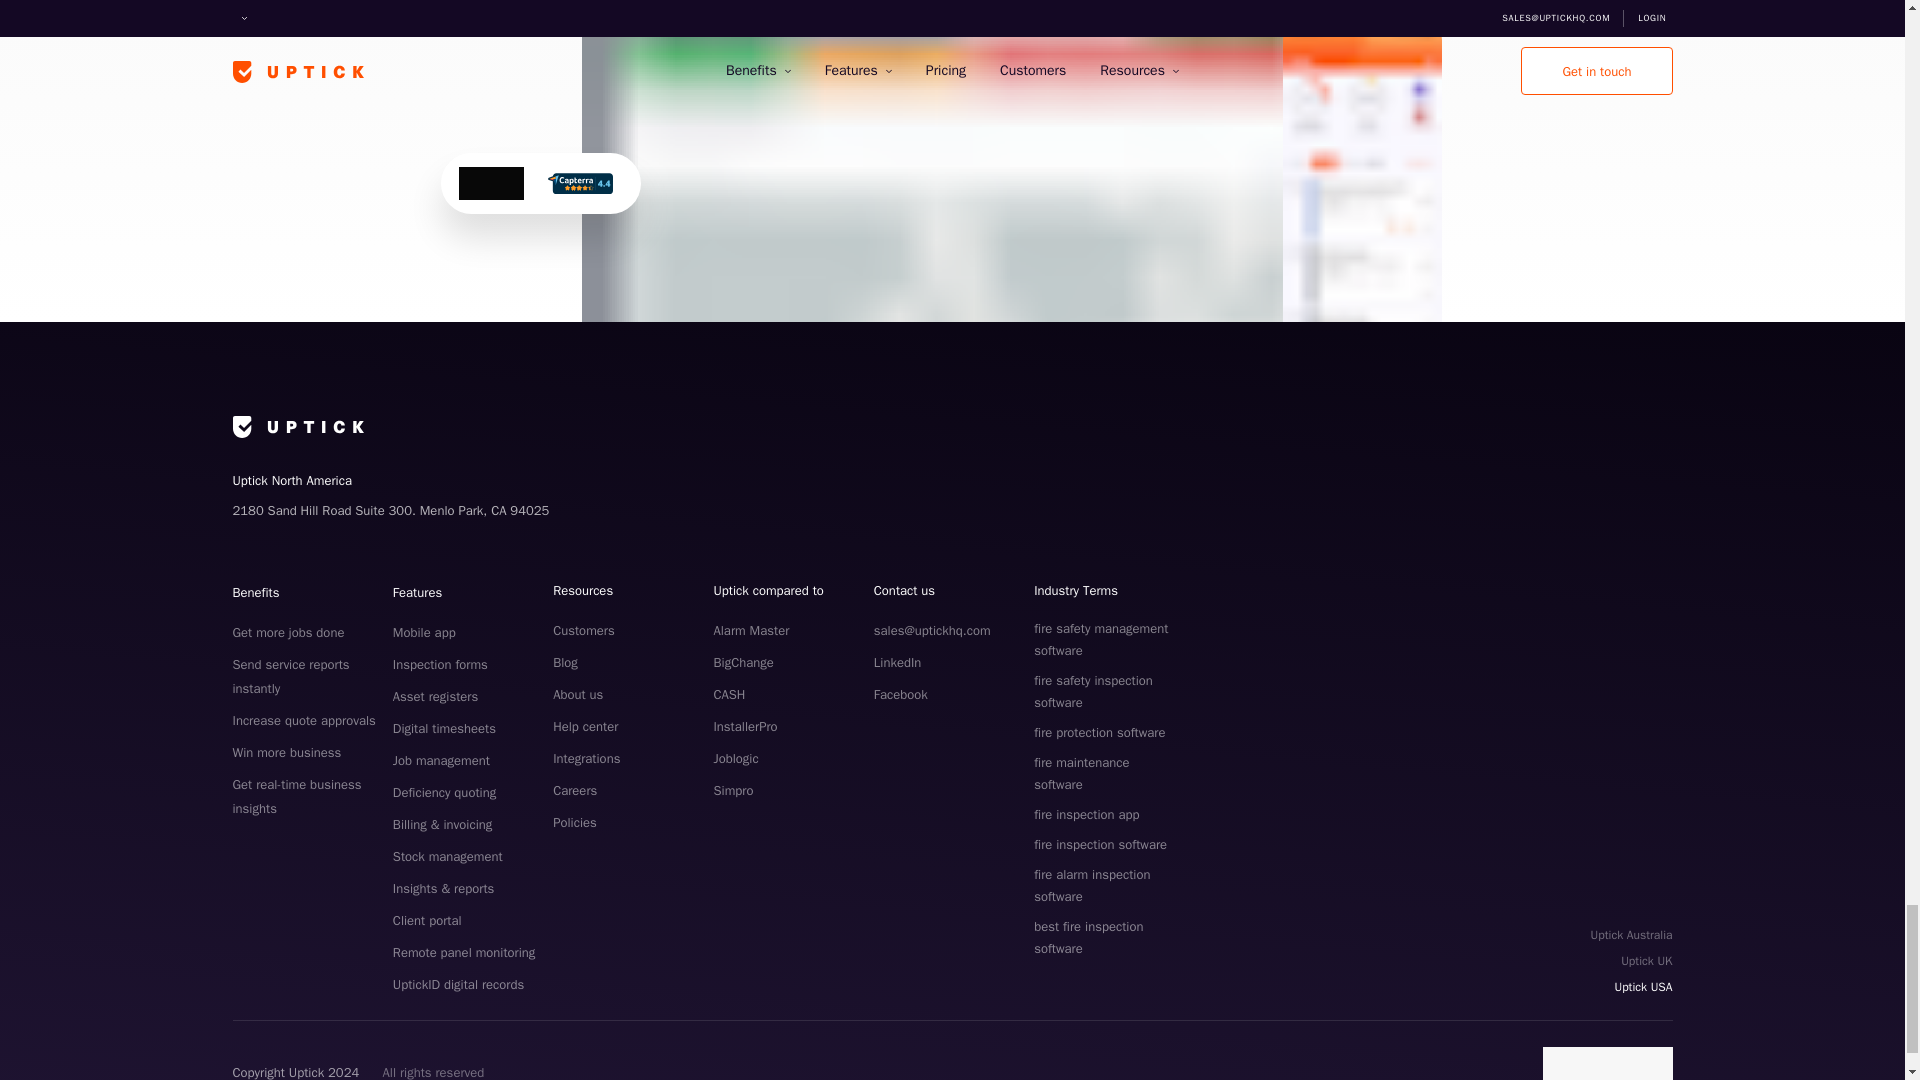 Image resolution: width=1920 pixels, height=1080 pixels. Describe the element at coordinates (290, 676) in the screenshot. I see `Send service reports instantly` at that location.